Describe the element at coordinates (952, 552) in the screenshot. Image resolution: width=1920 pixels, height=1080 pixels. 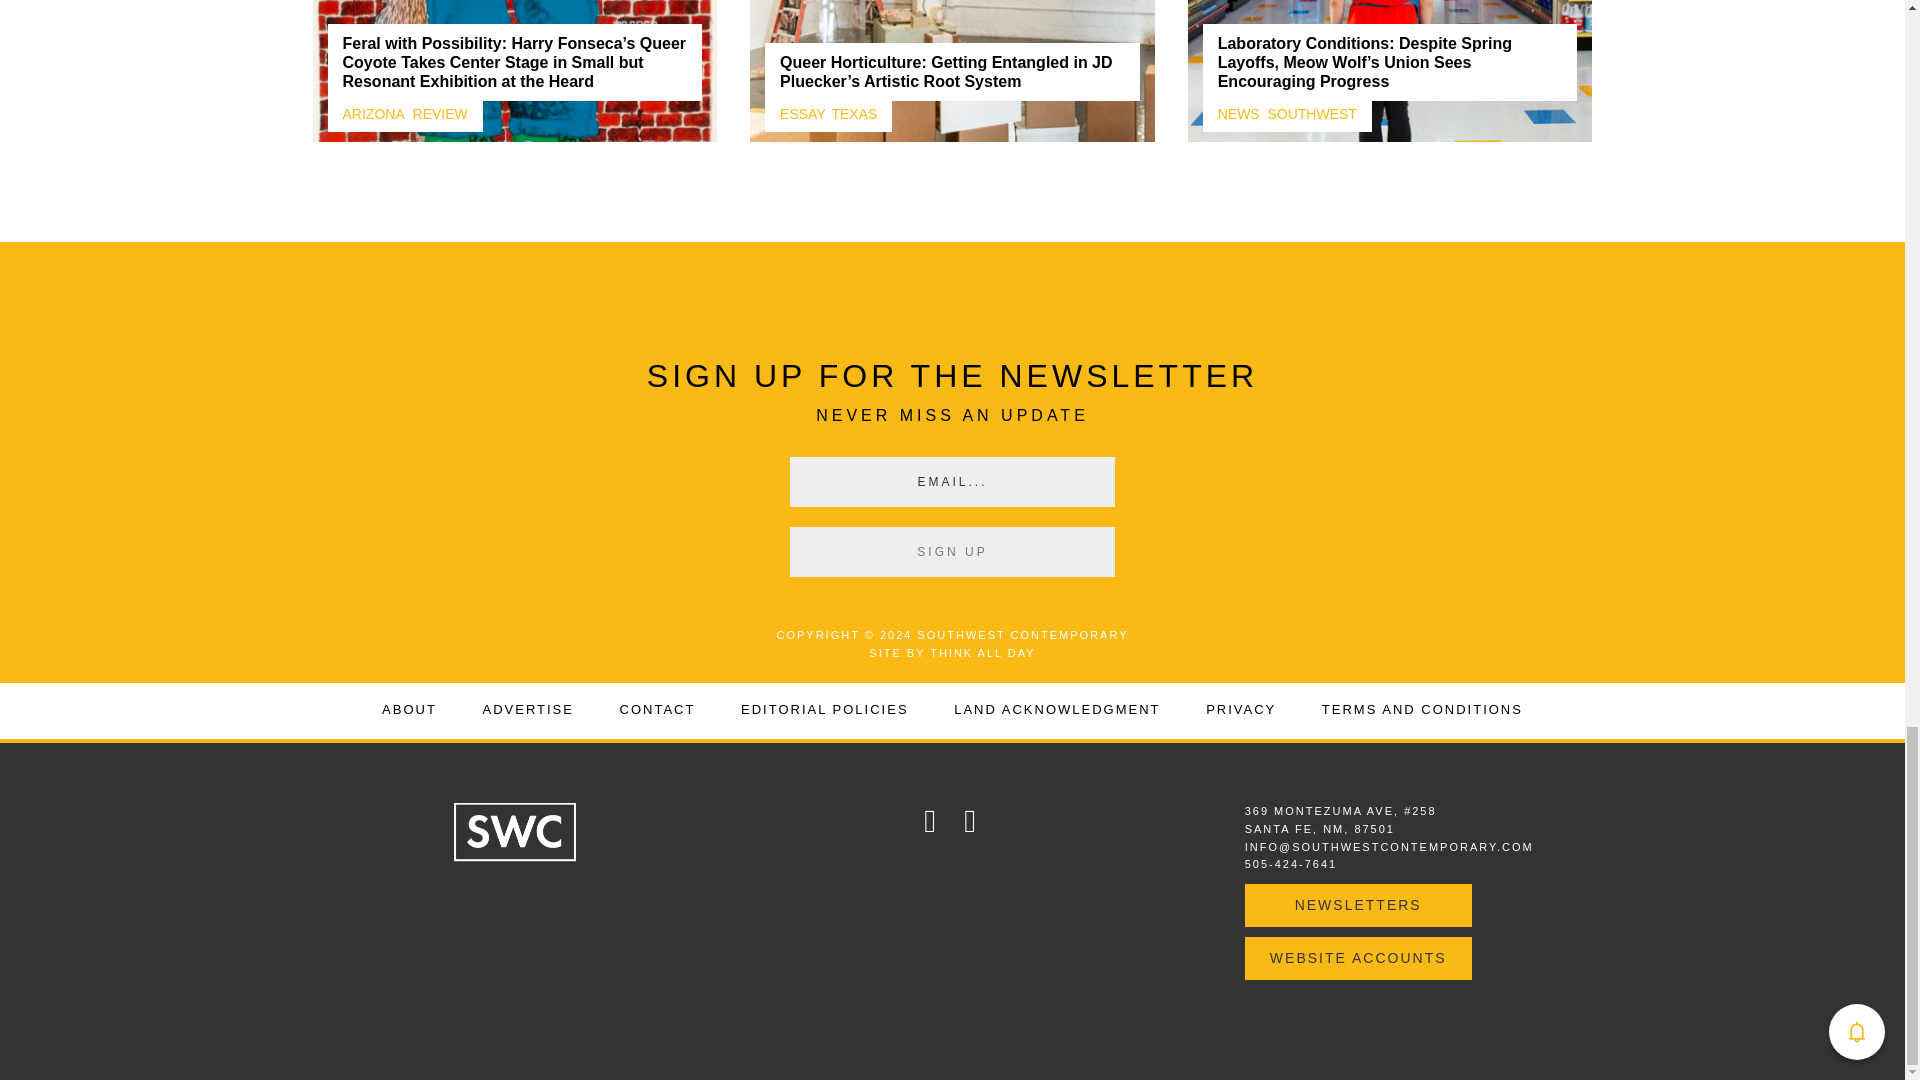
I see `Sign Up` at that location.